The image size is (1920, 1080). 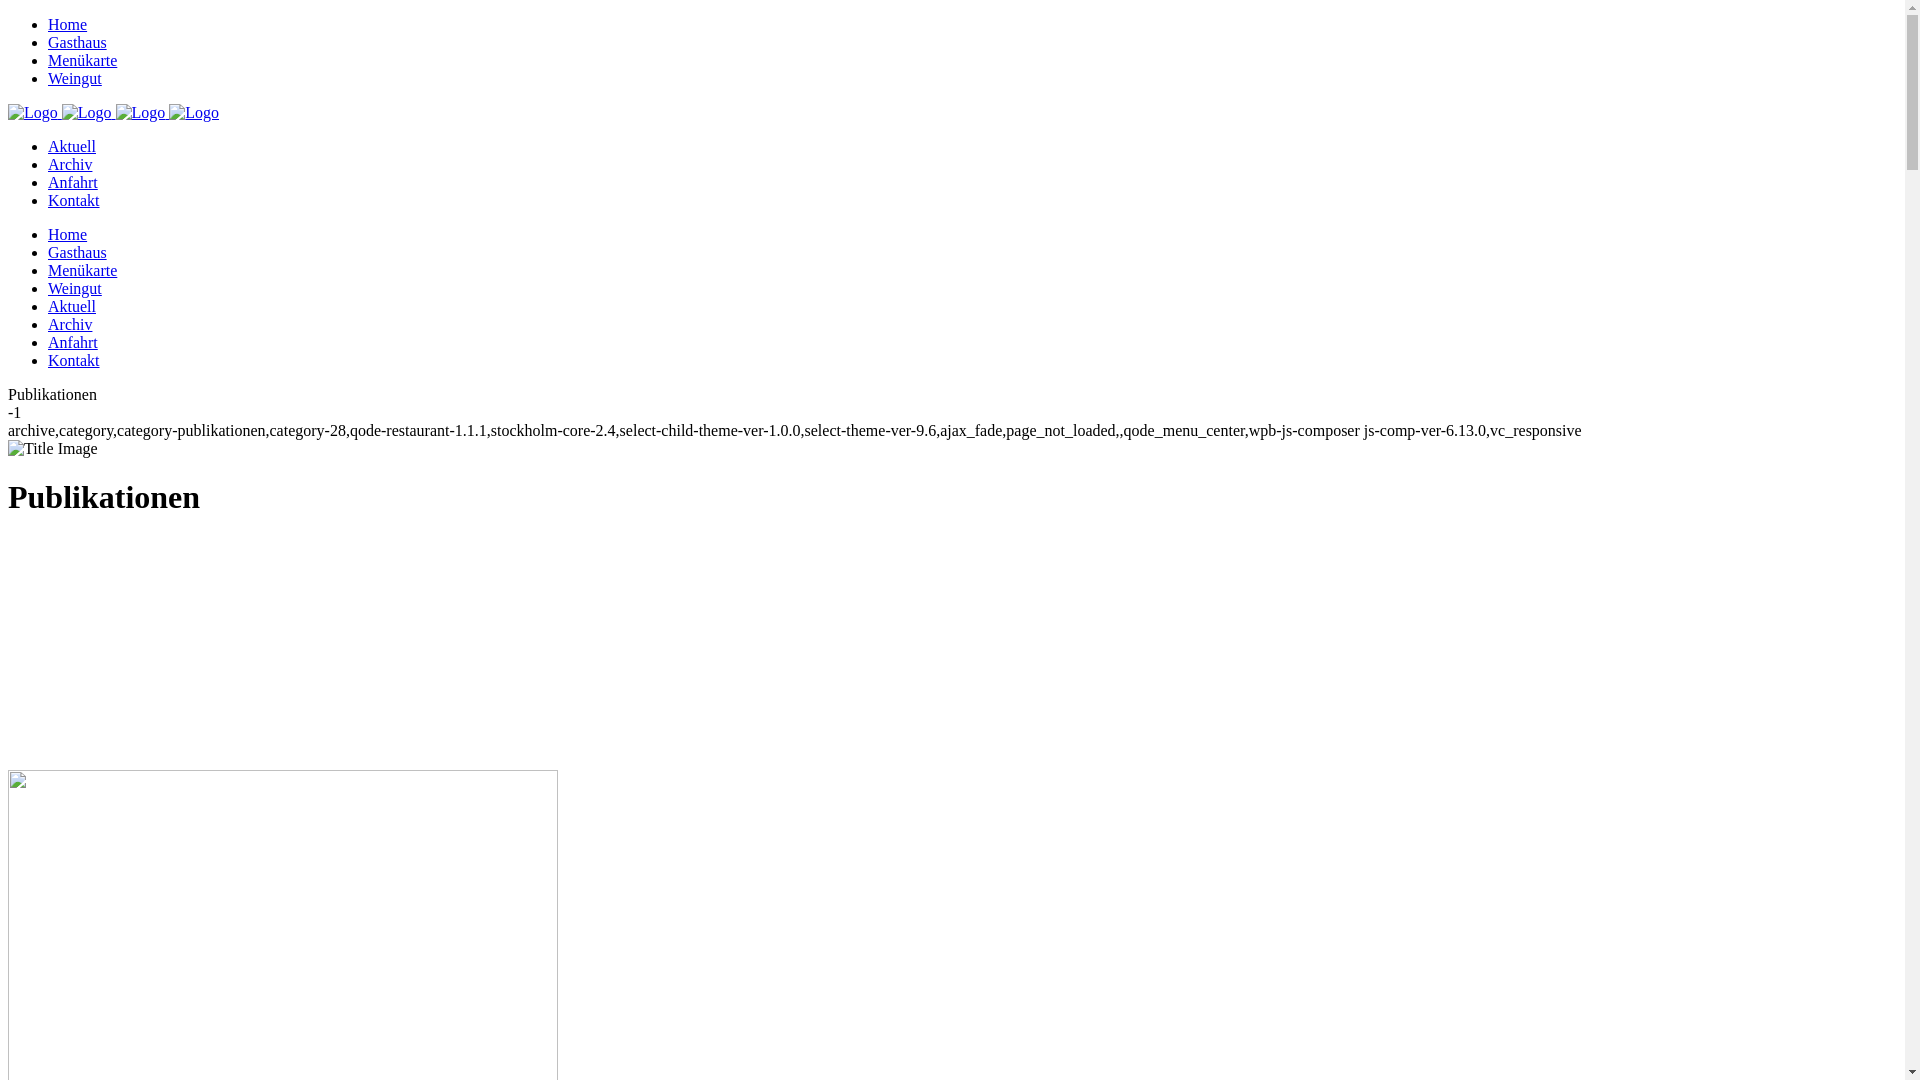 I want to click on Gasthaus, so click(x=78, y=252).